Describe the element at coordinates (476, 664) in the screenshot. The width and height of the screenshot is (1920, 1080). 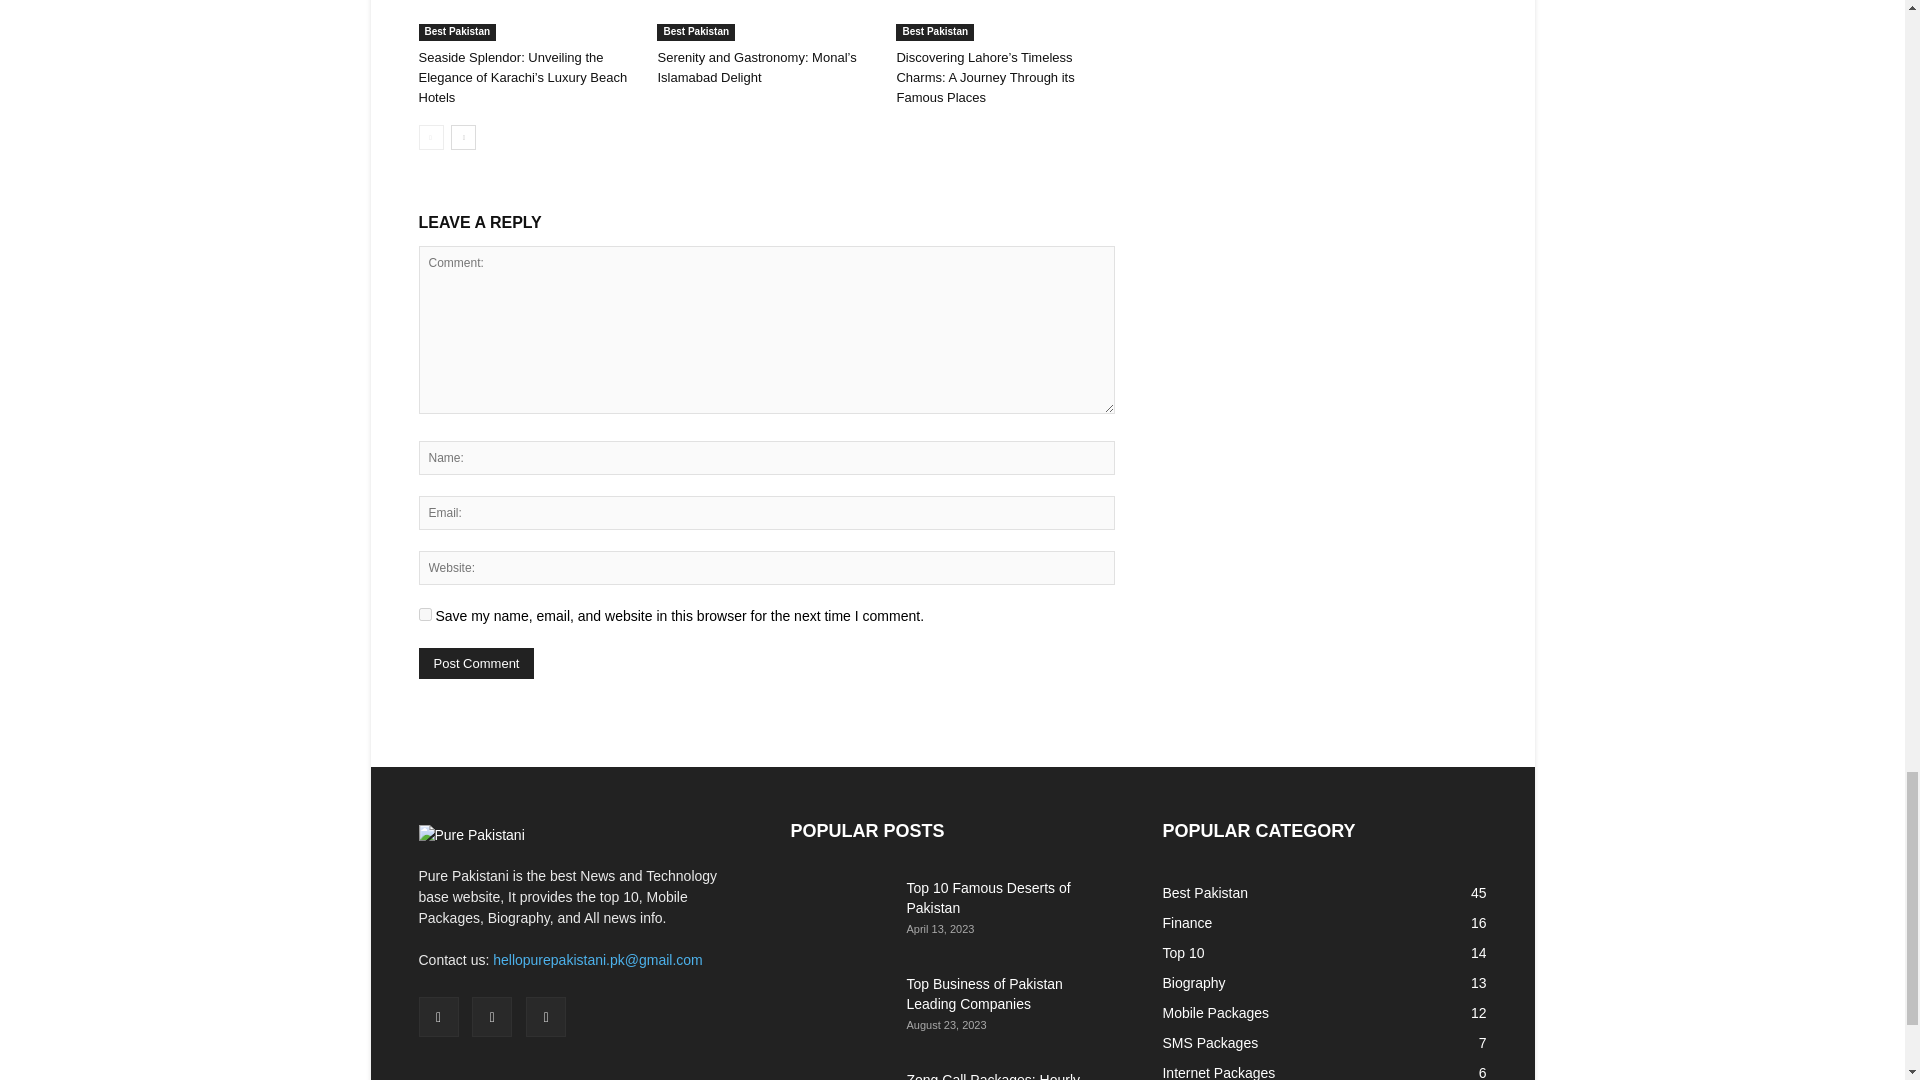
I see `Post Comment` at that location.